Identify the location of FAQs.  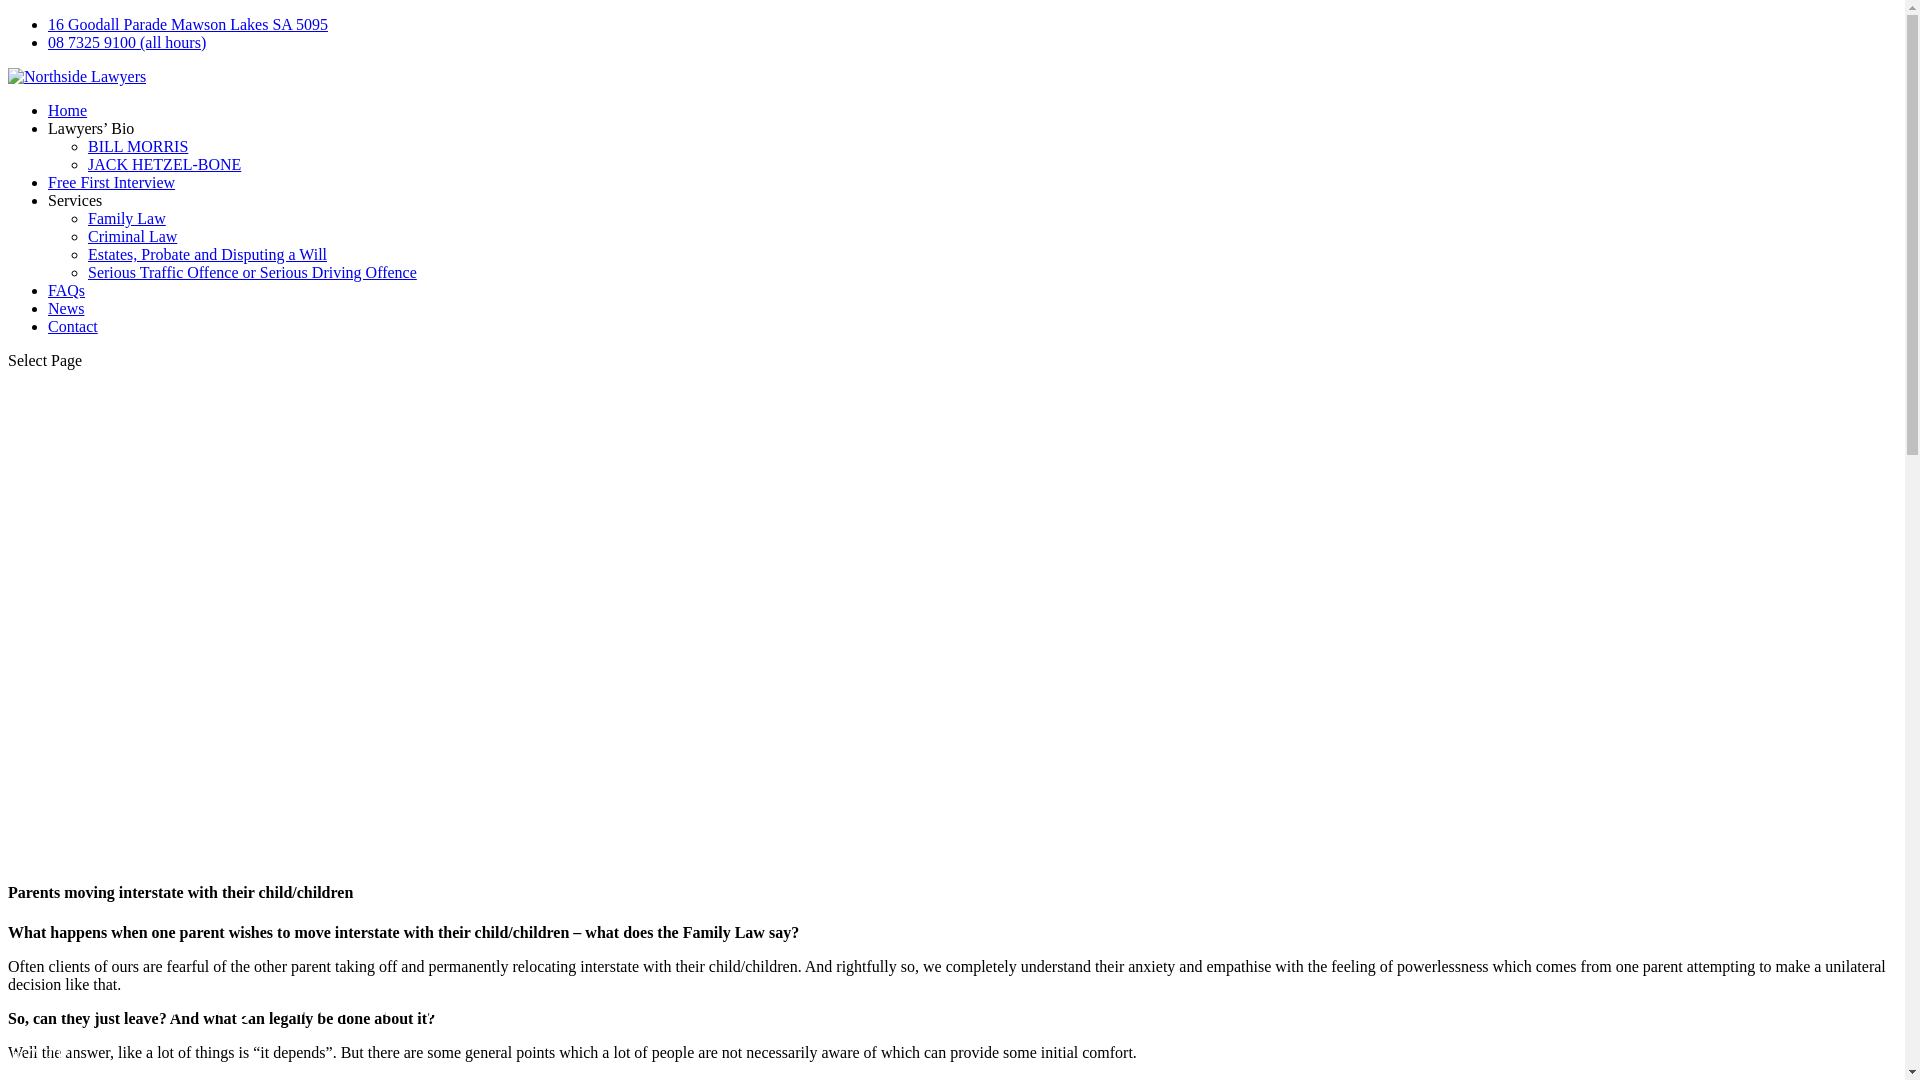
(66, 290).